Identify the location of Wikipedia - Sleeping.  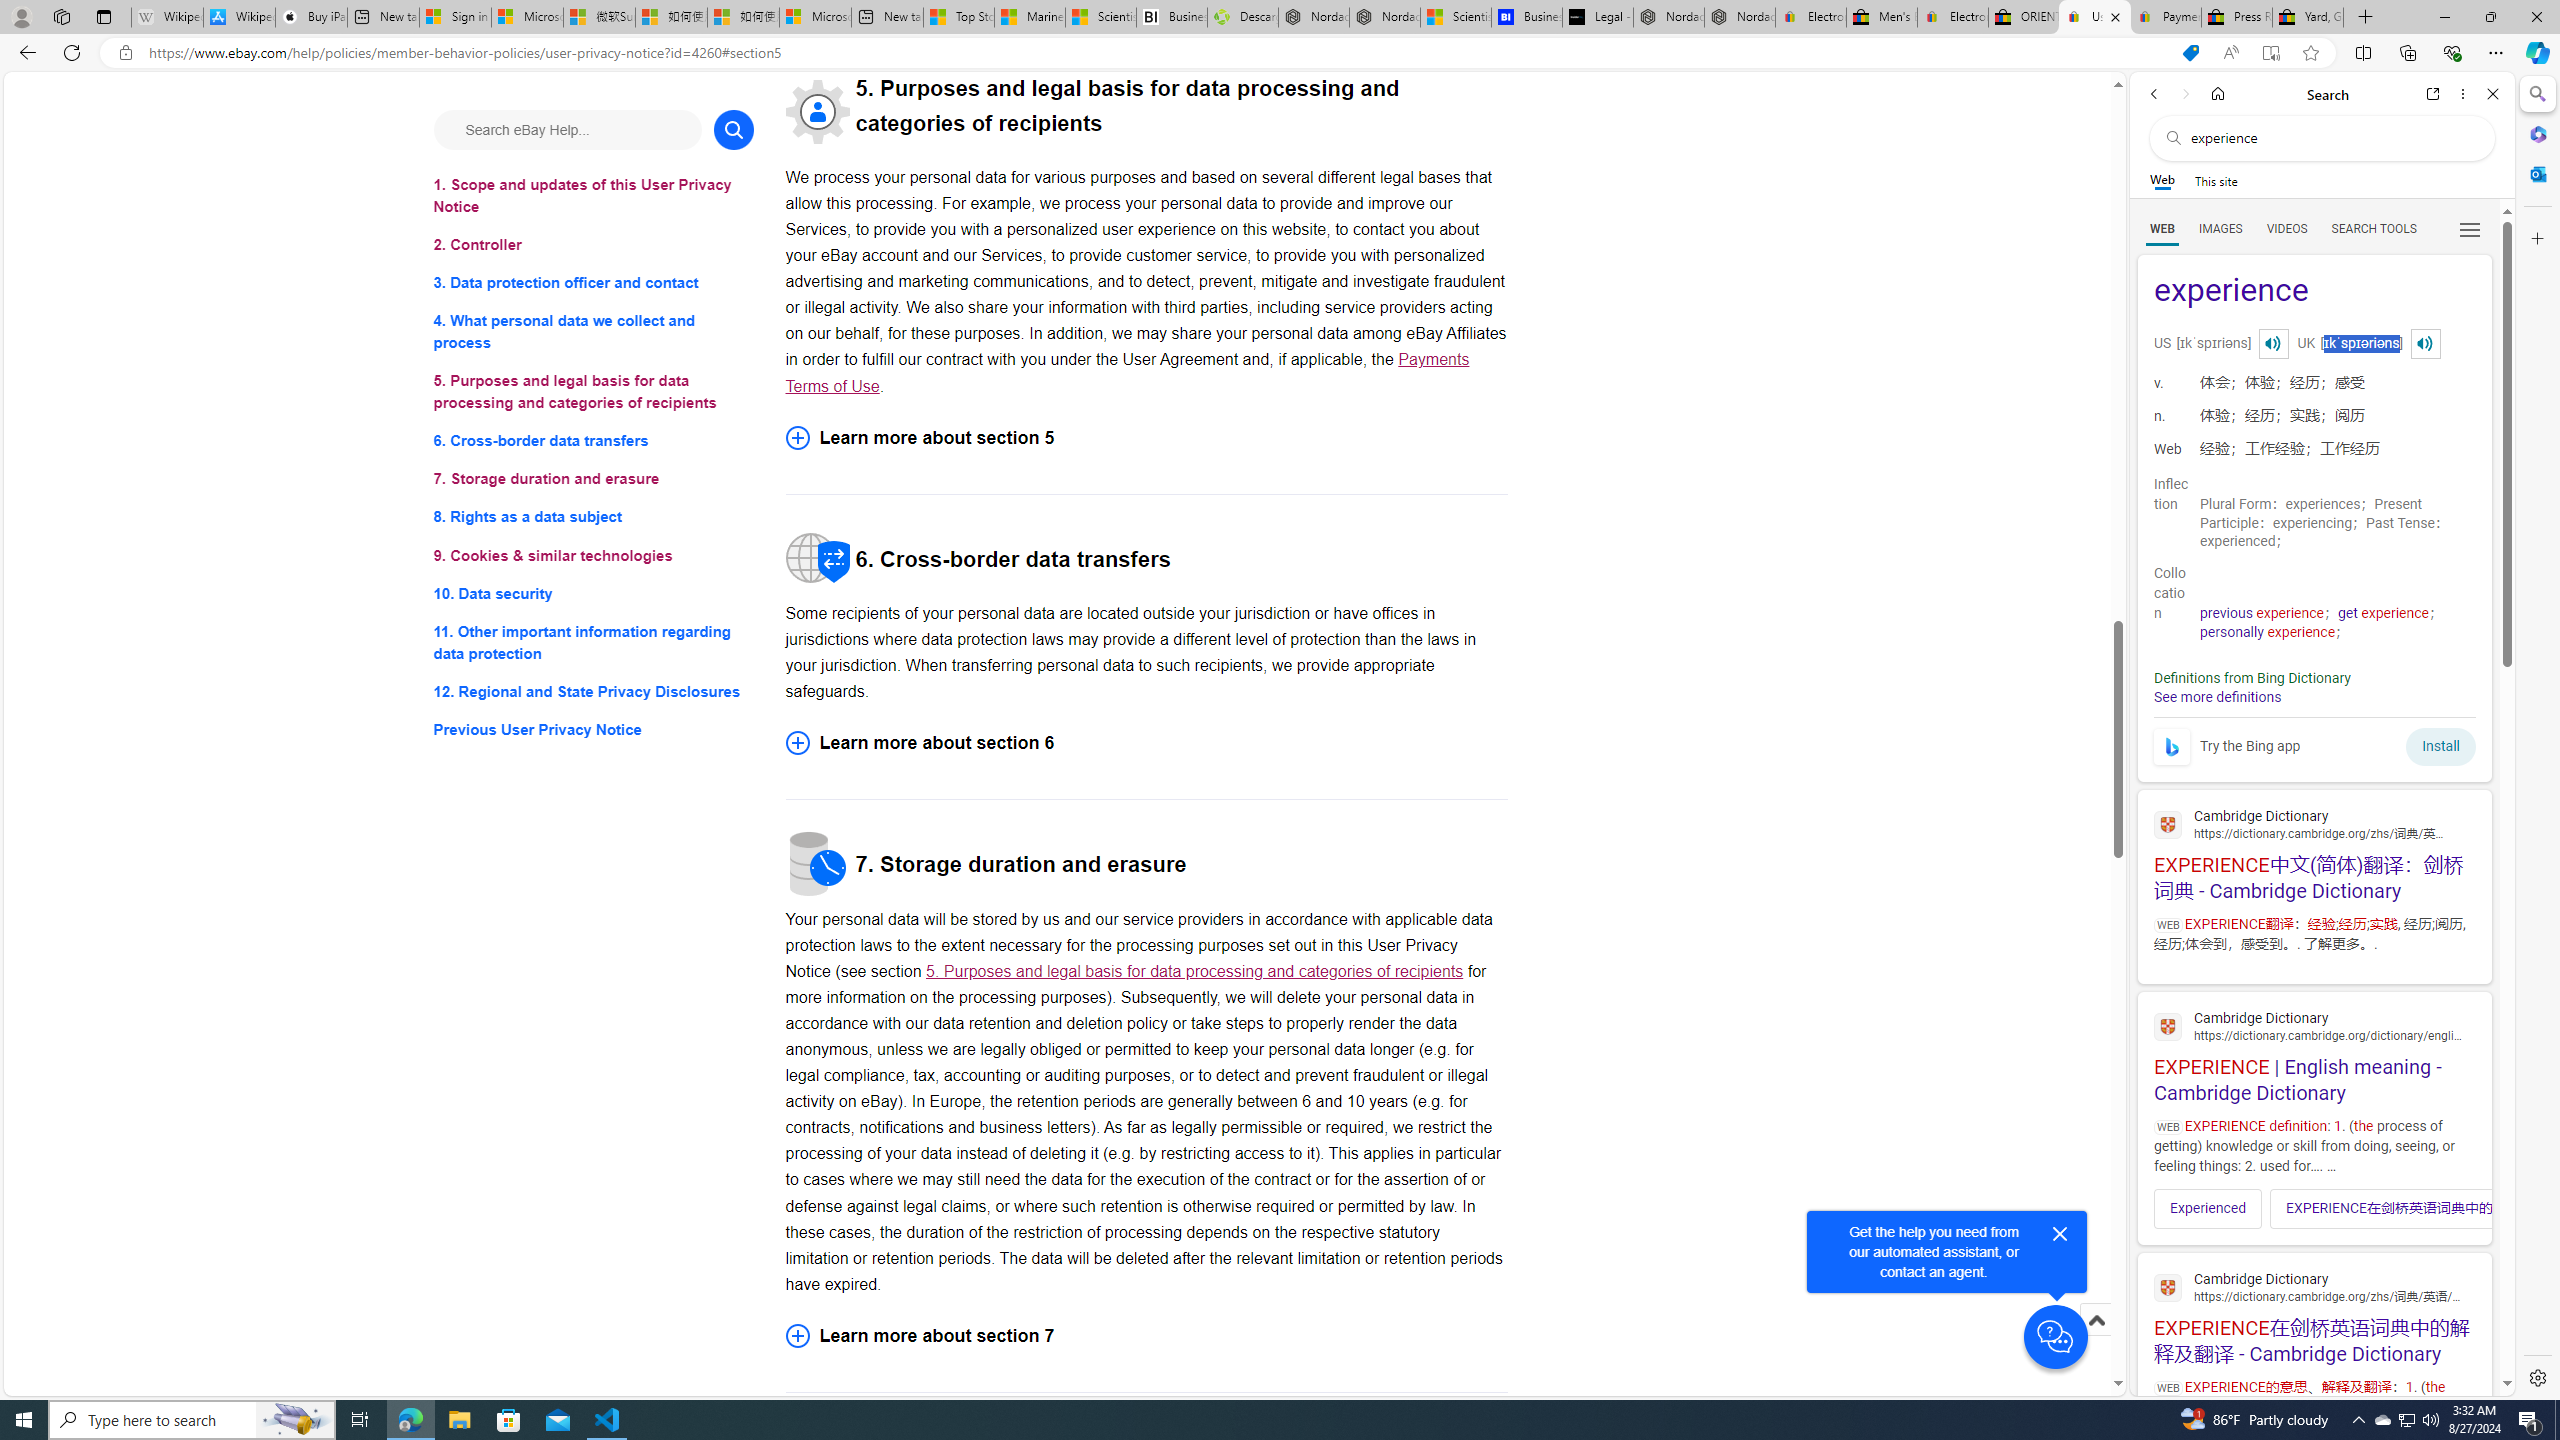
(167, 17).